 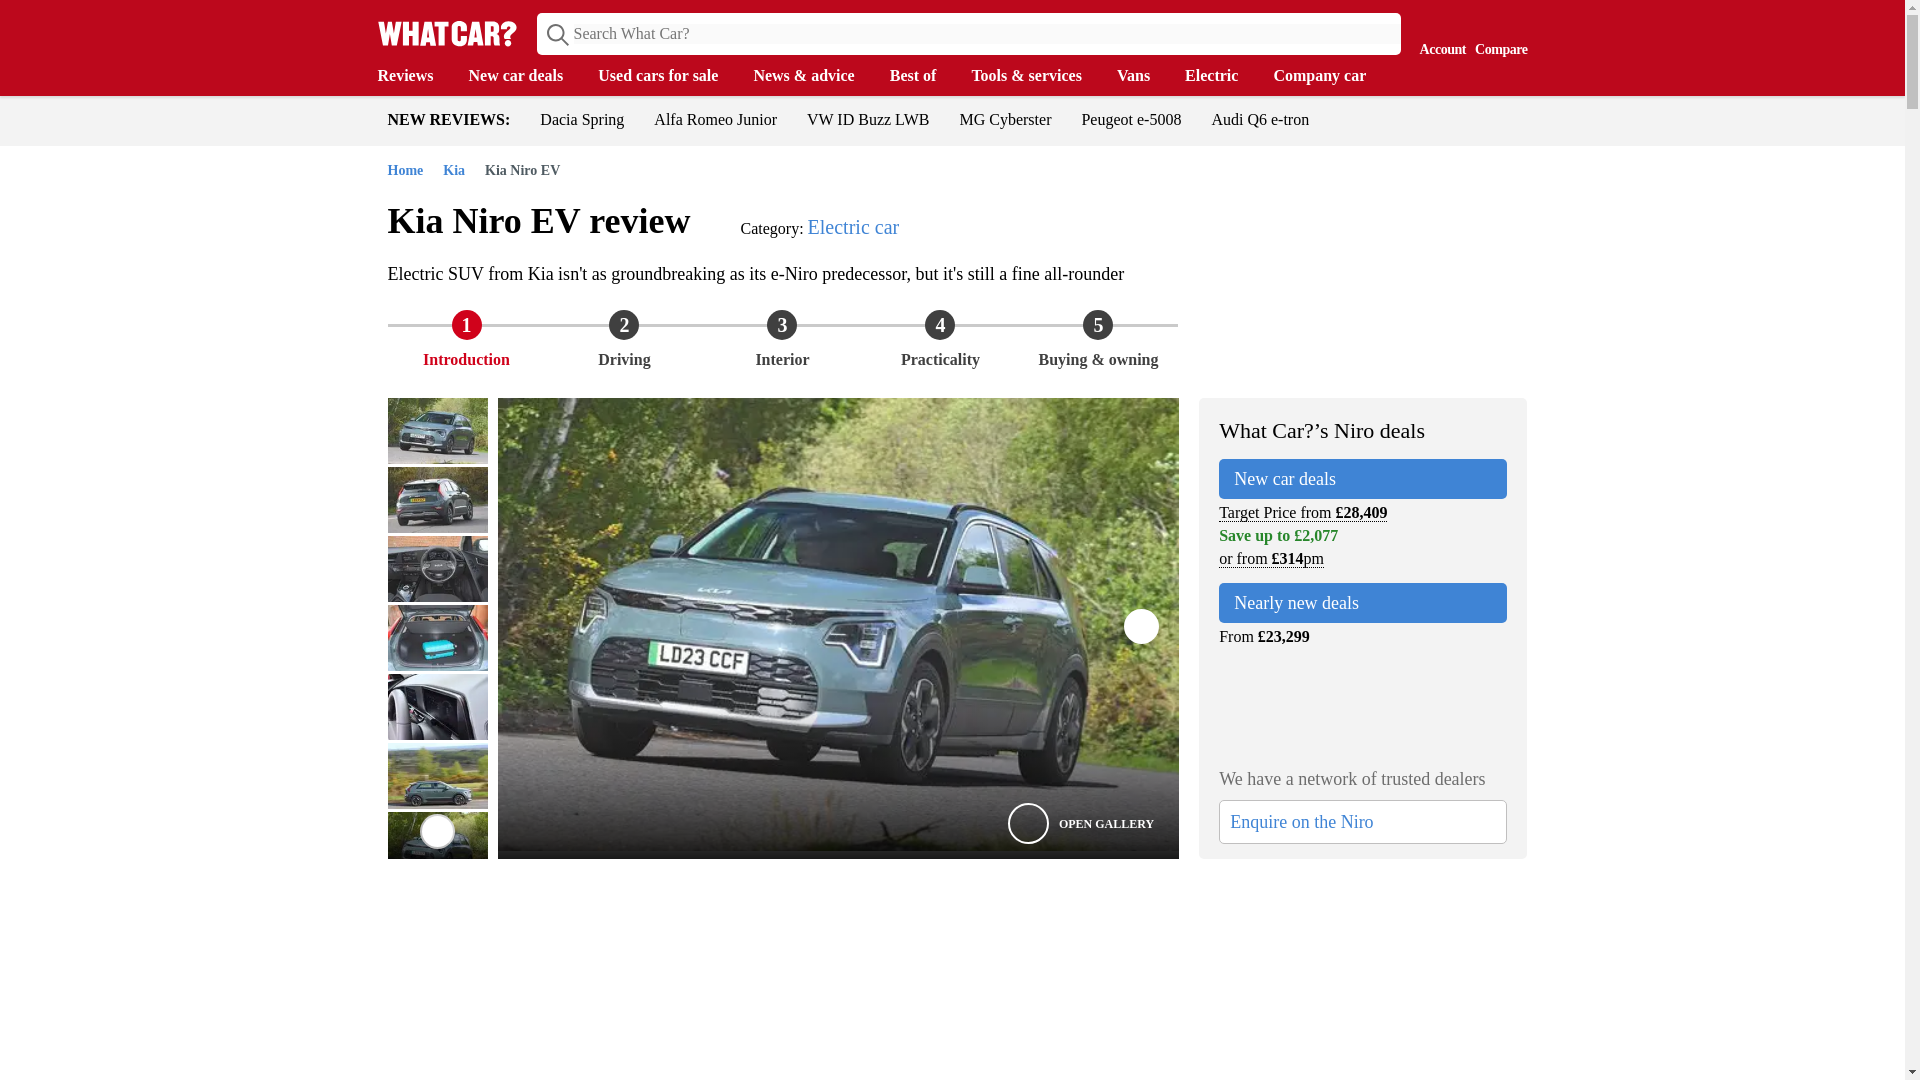 I want to click on Account, so click(x=1438, y=32).